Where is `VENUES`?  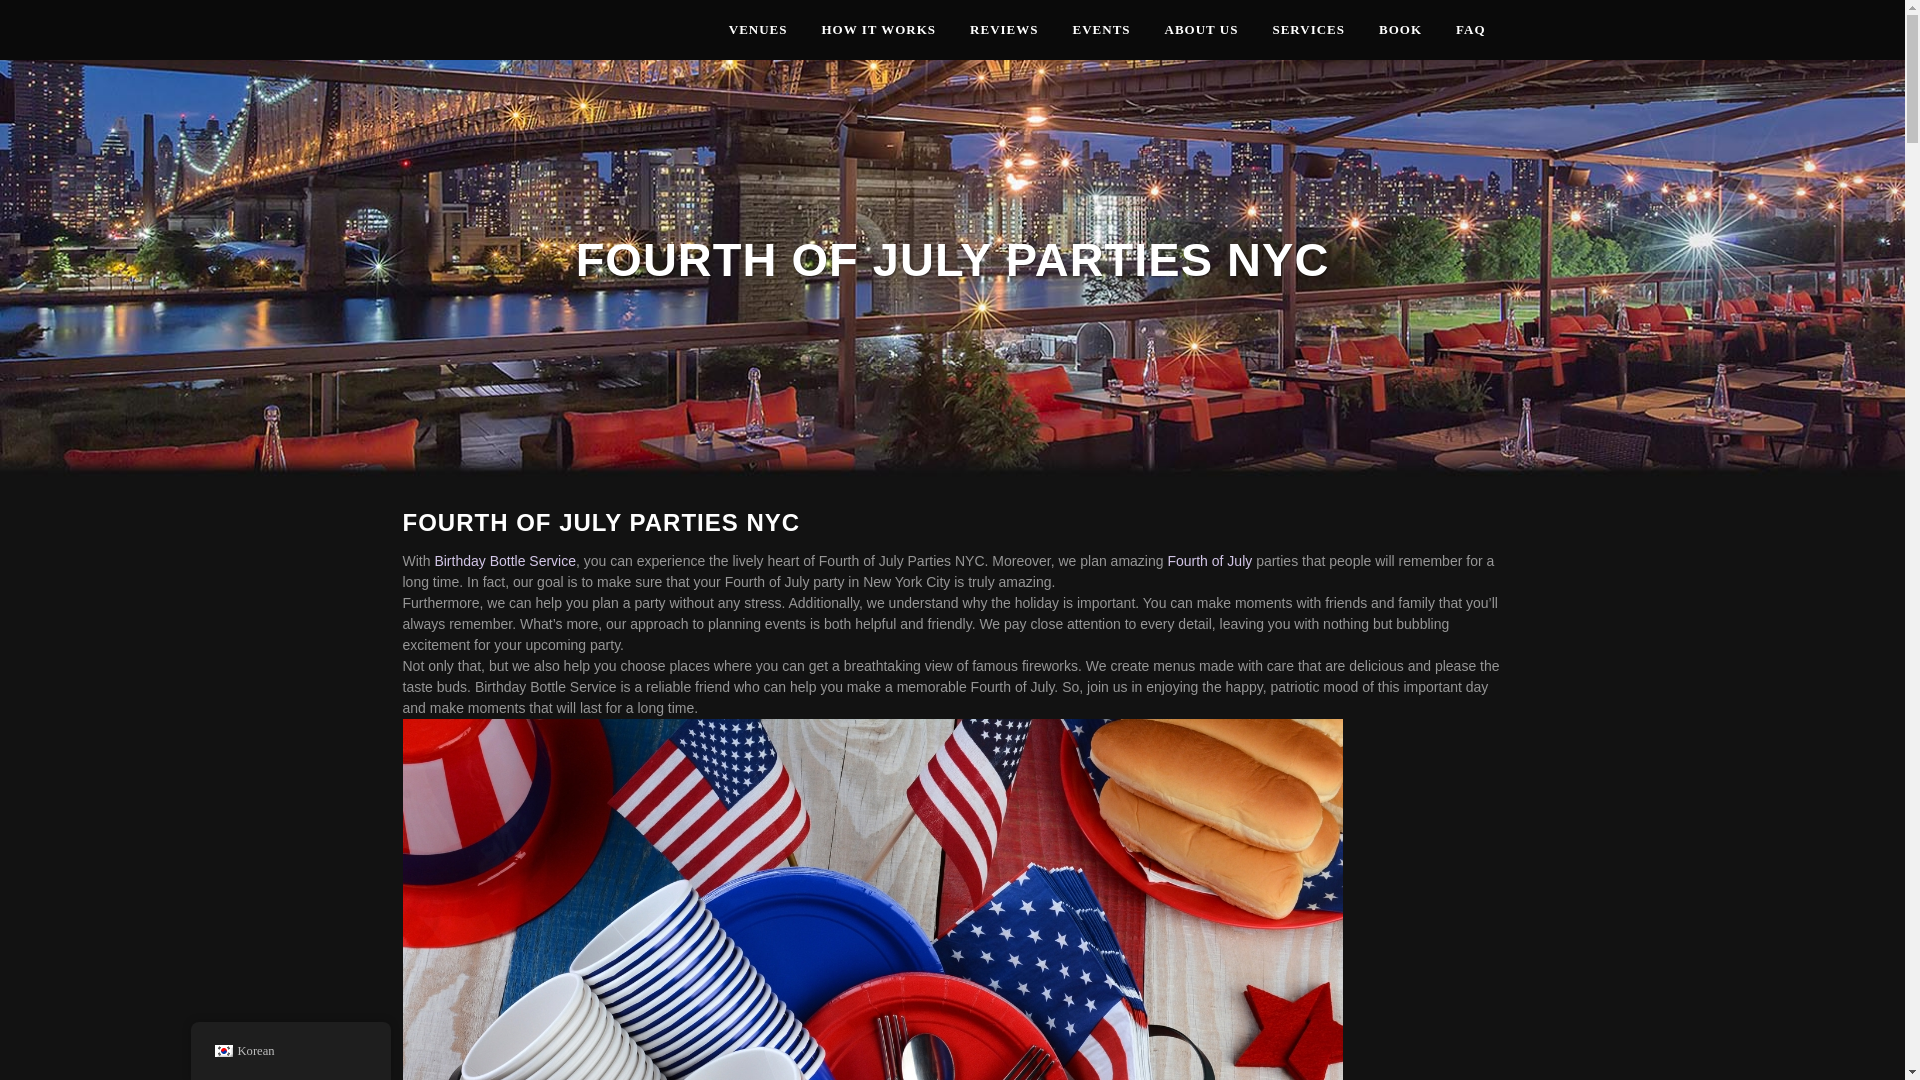 VENUES is located at coordinates (758, 30).